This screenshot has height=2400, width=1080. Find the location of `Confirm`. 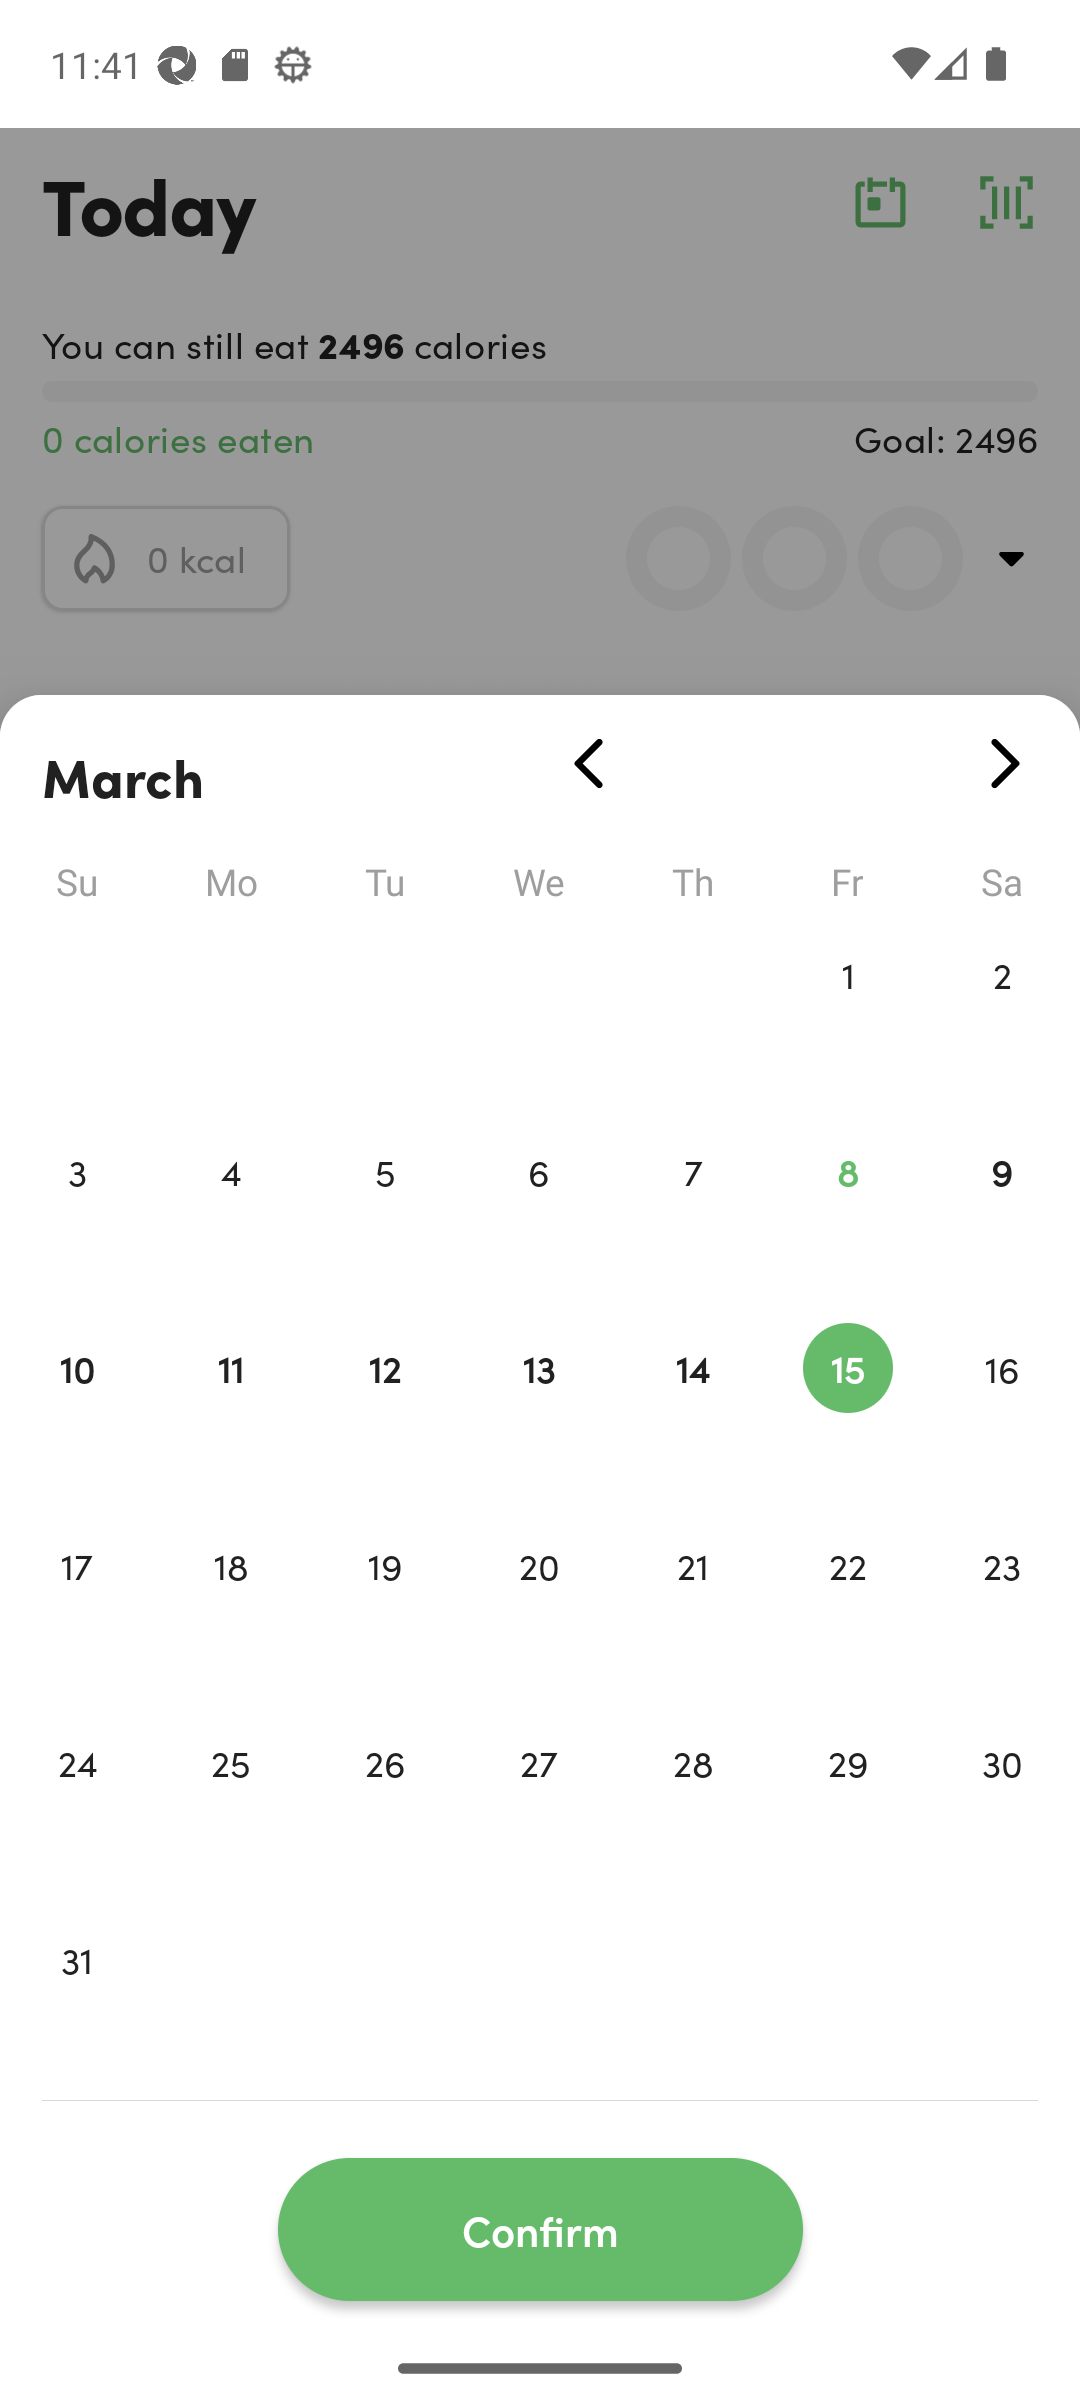

Confirm is located at coordinates (540, 2230).